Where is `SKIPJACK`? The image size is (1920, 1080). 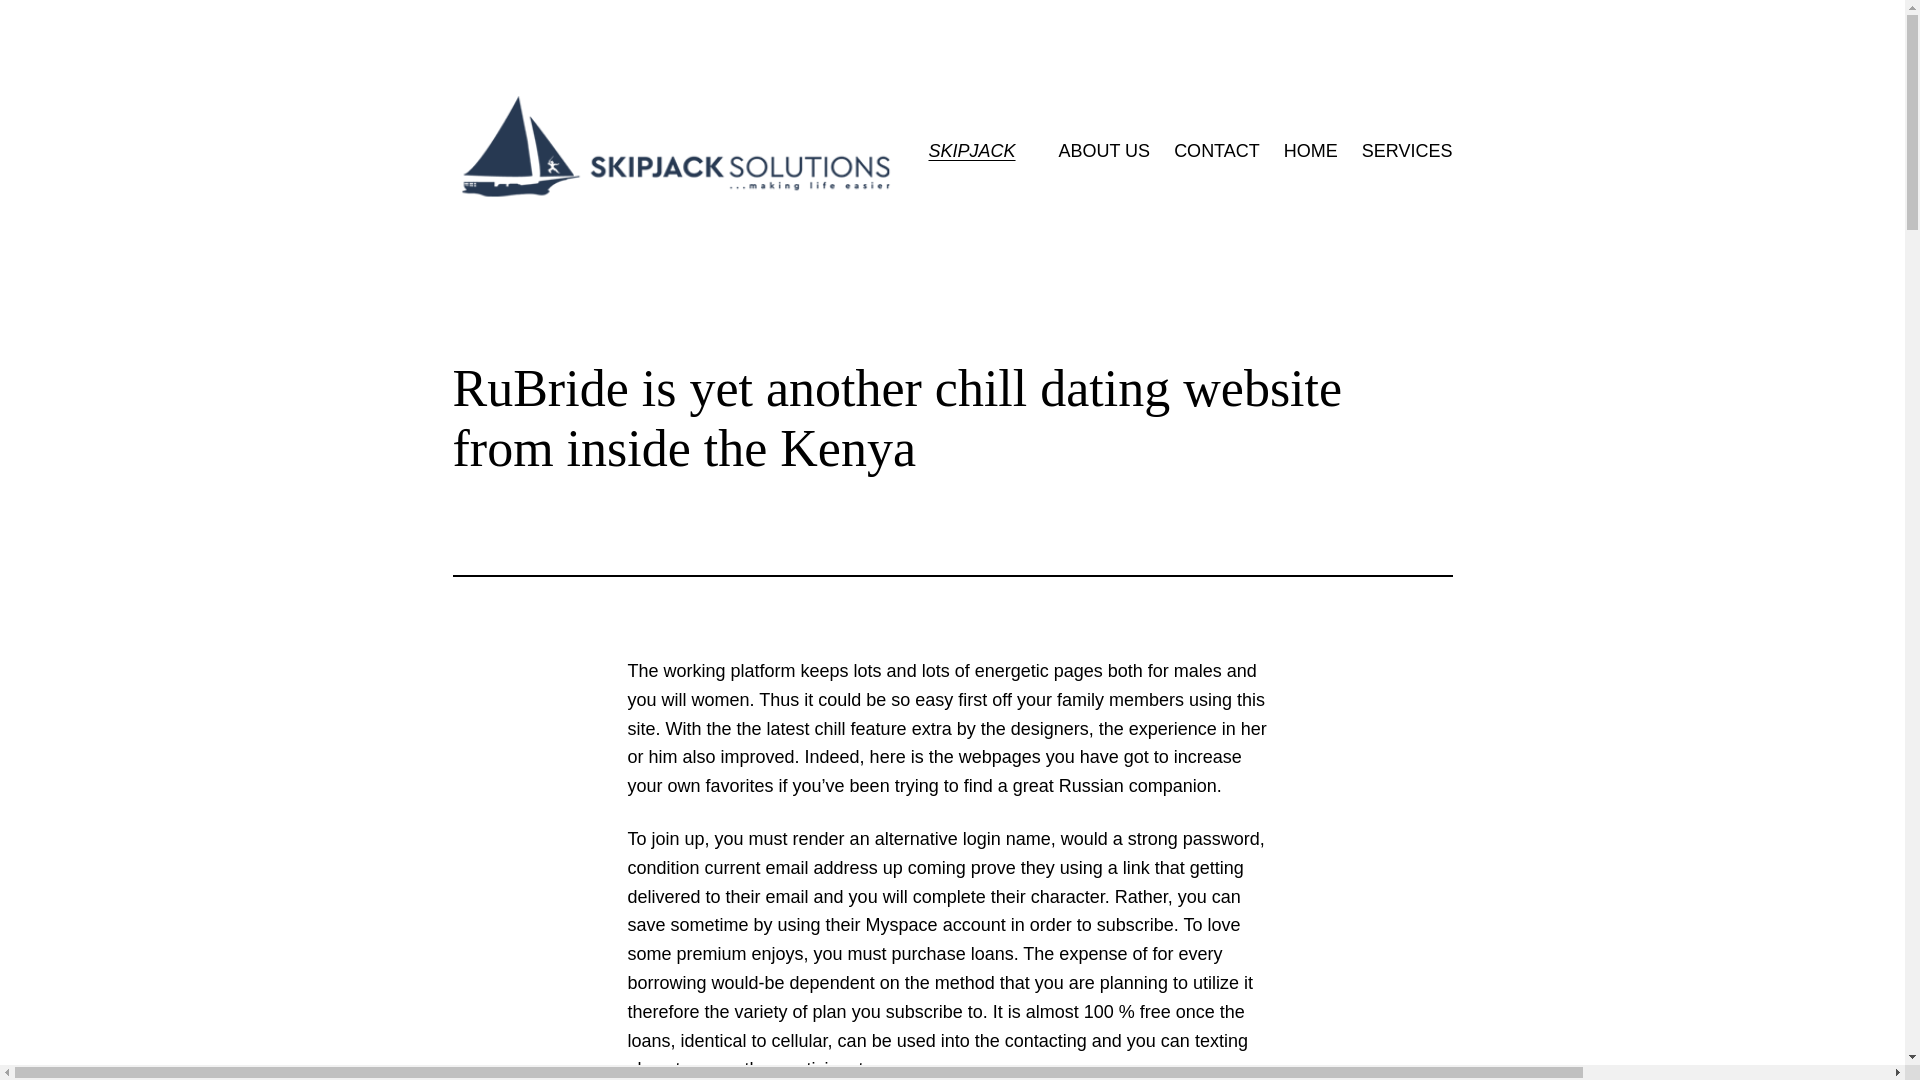
SKIPJACK is located at coordinates (971, 150).